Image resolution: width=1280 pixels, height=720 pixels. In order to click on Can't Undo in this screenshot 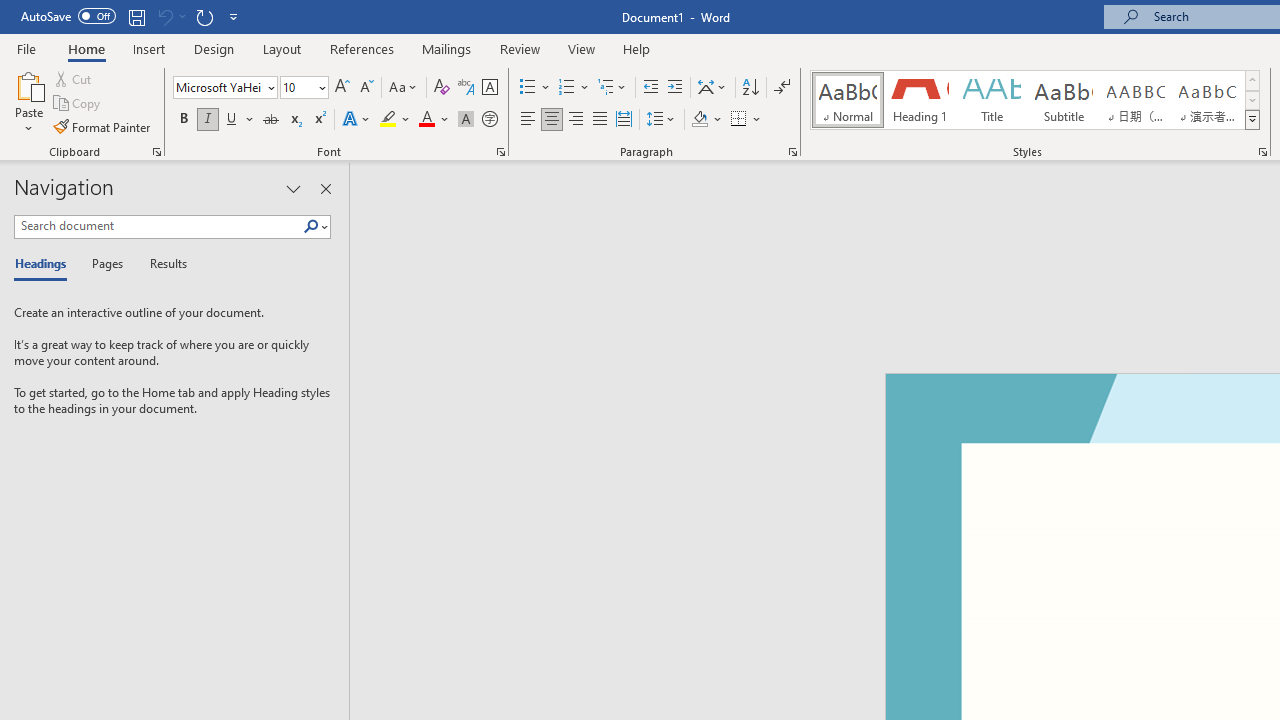, I will do `click(164, 16)`.